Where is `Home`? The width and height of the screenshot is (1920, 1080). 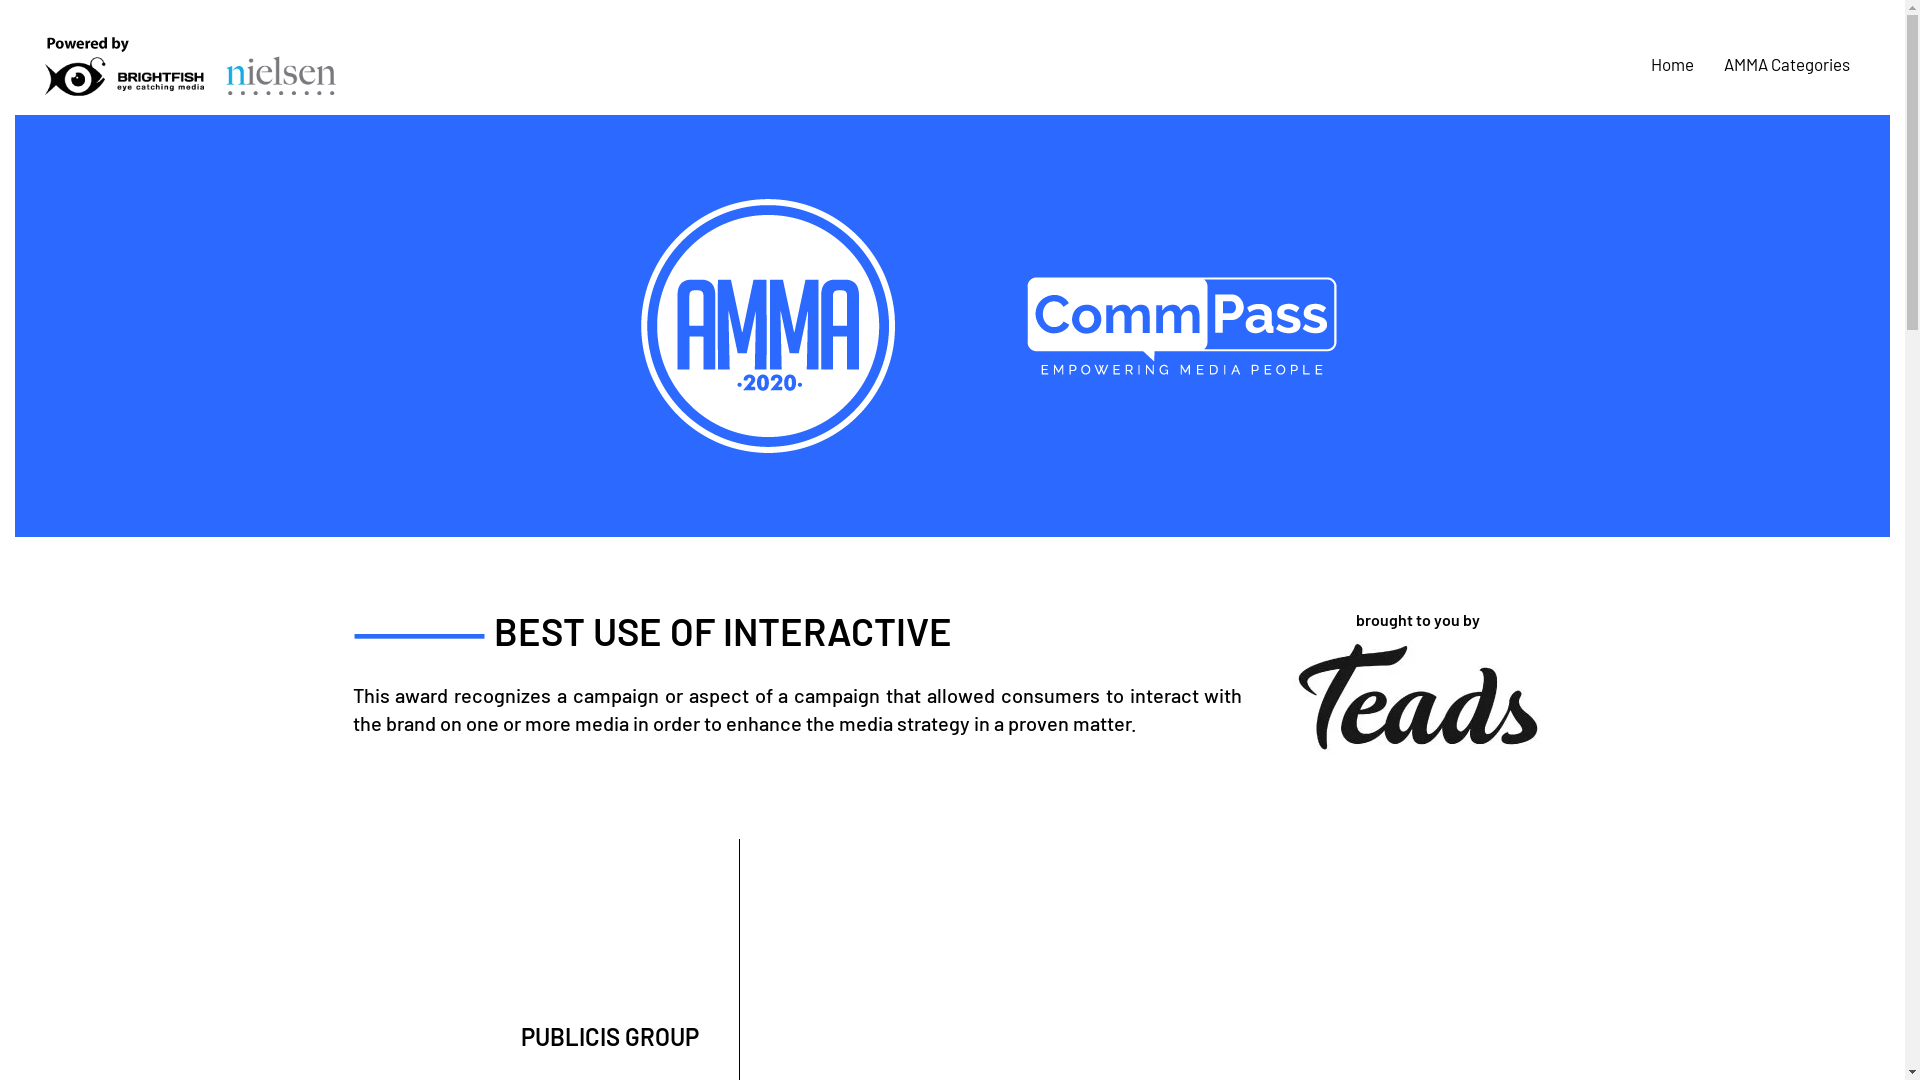 Home is located at coordinates (1672, 65).